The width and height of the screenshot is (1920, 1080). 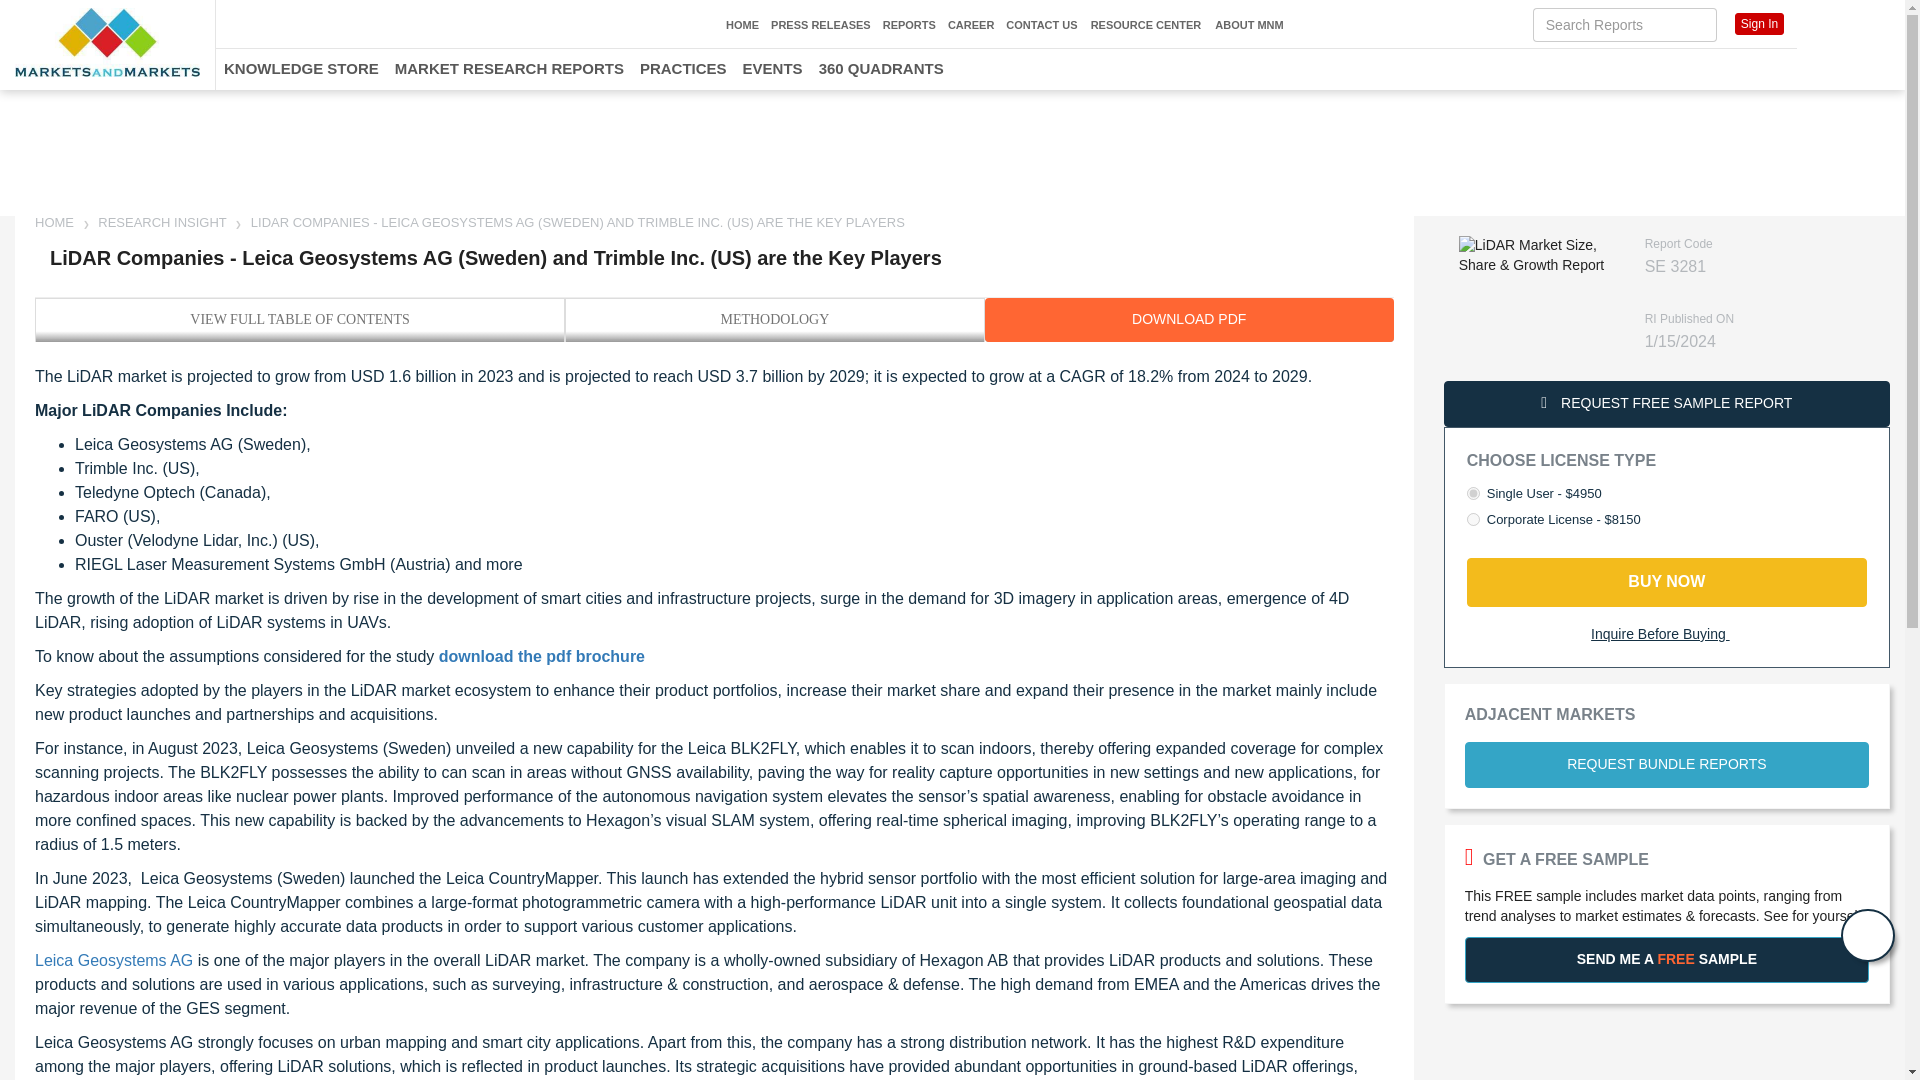 What do you see at coordinates (107, 42) in the screenshot?
I see `Market Research Firm` at bounding box center [107, 42].